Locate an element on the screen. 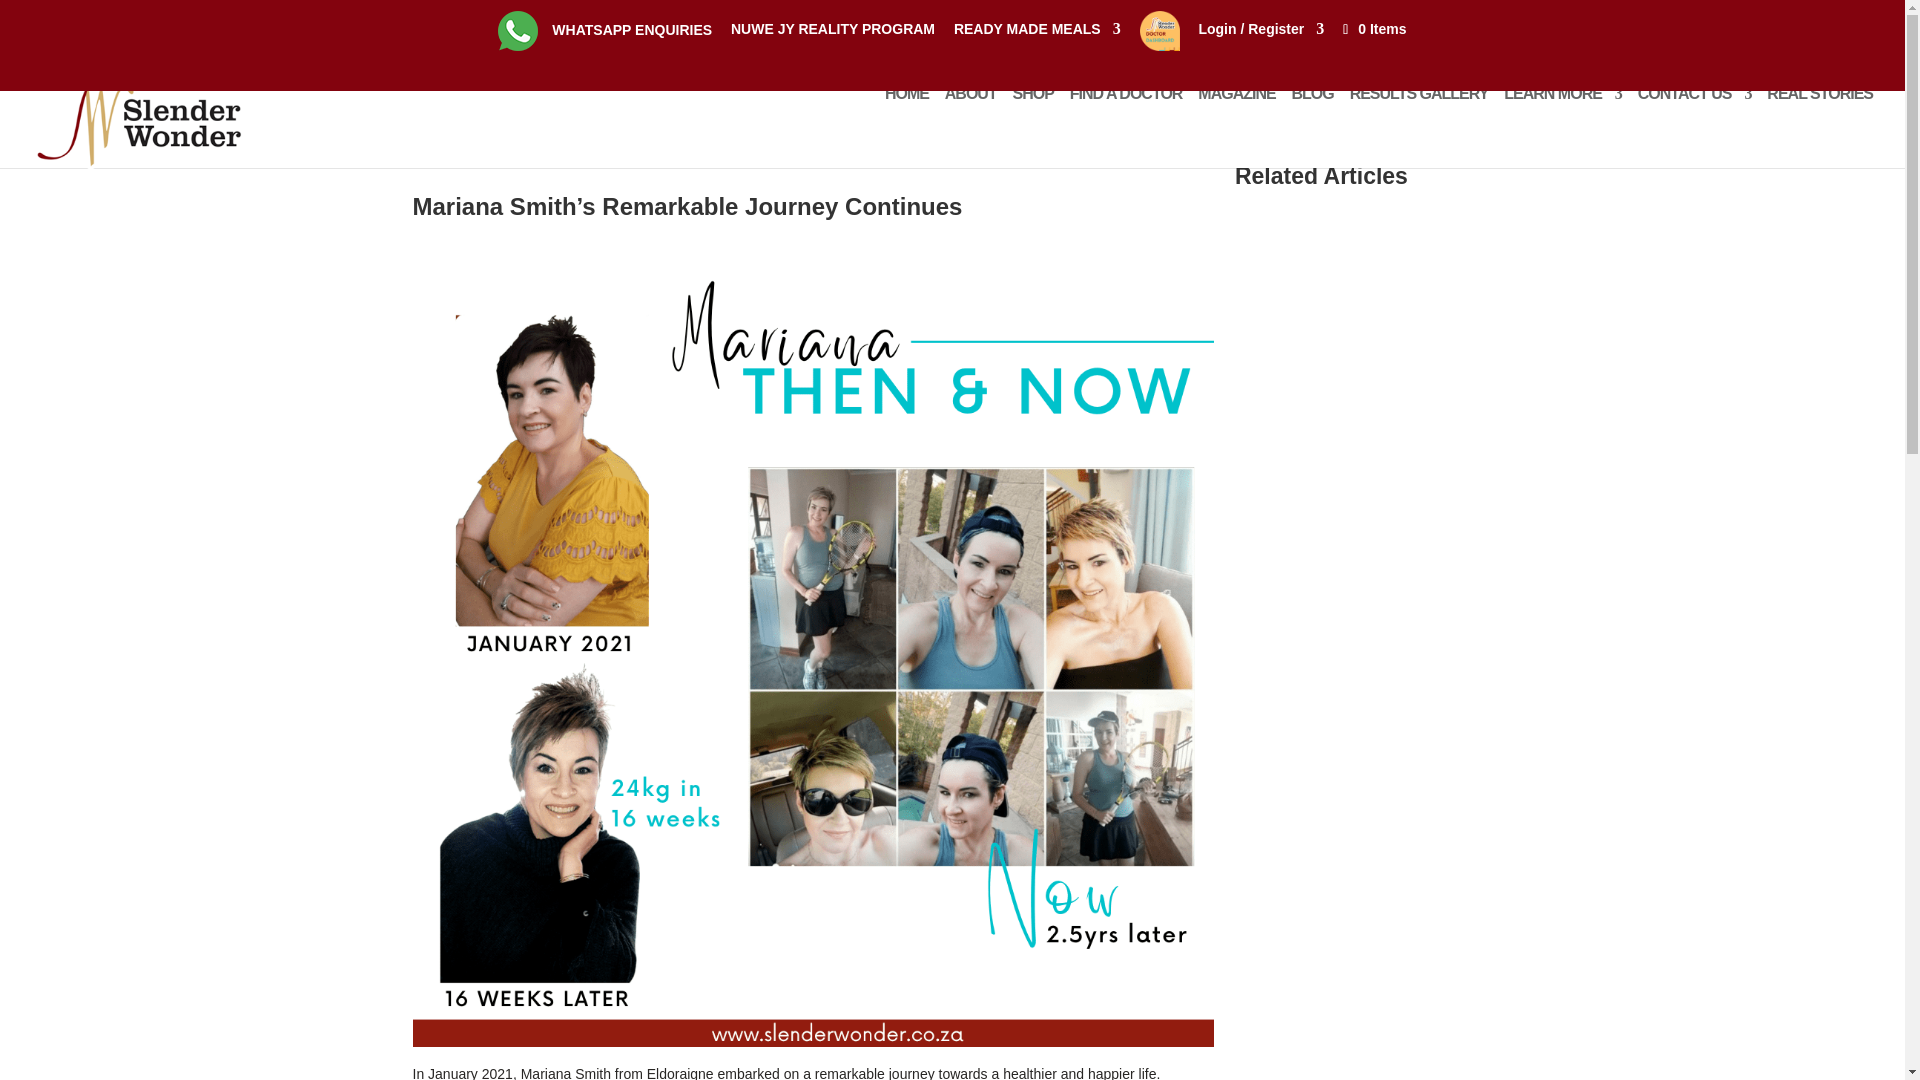  LEARN MORE is located at coordinates (1562, 112).